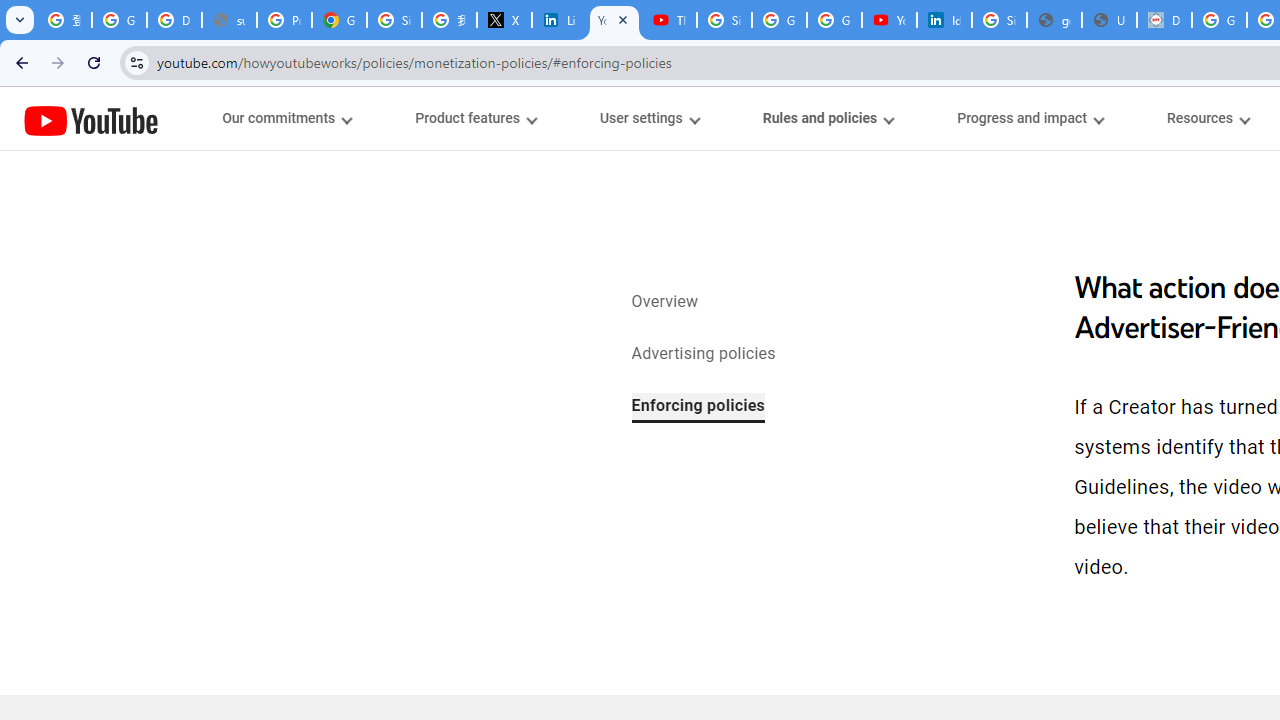 This screenshot has height=720, width=1280. Describe the element at coordinates (724, 20) in the screenshot. I see `Sign in - Google Accounts` at that location.